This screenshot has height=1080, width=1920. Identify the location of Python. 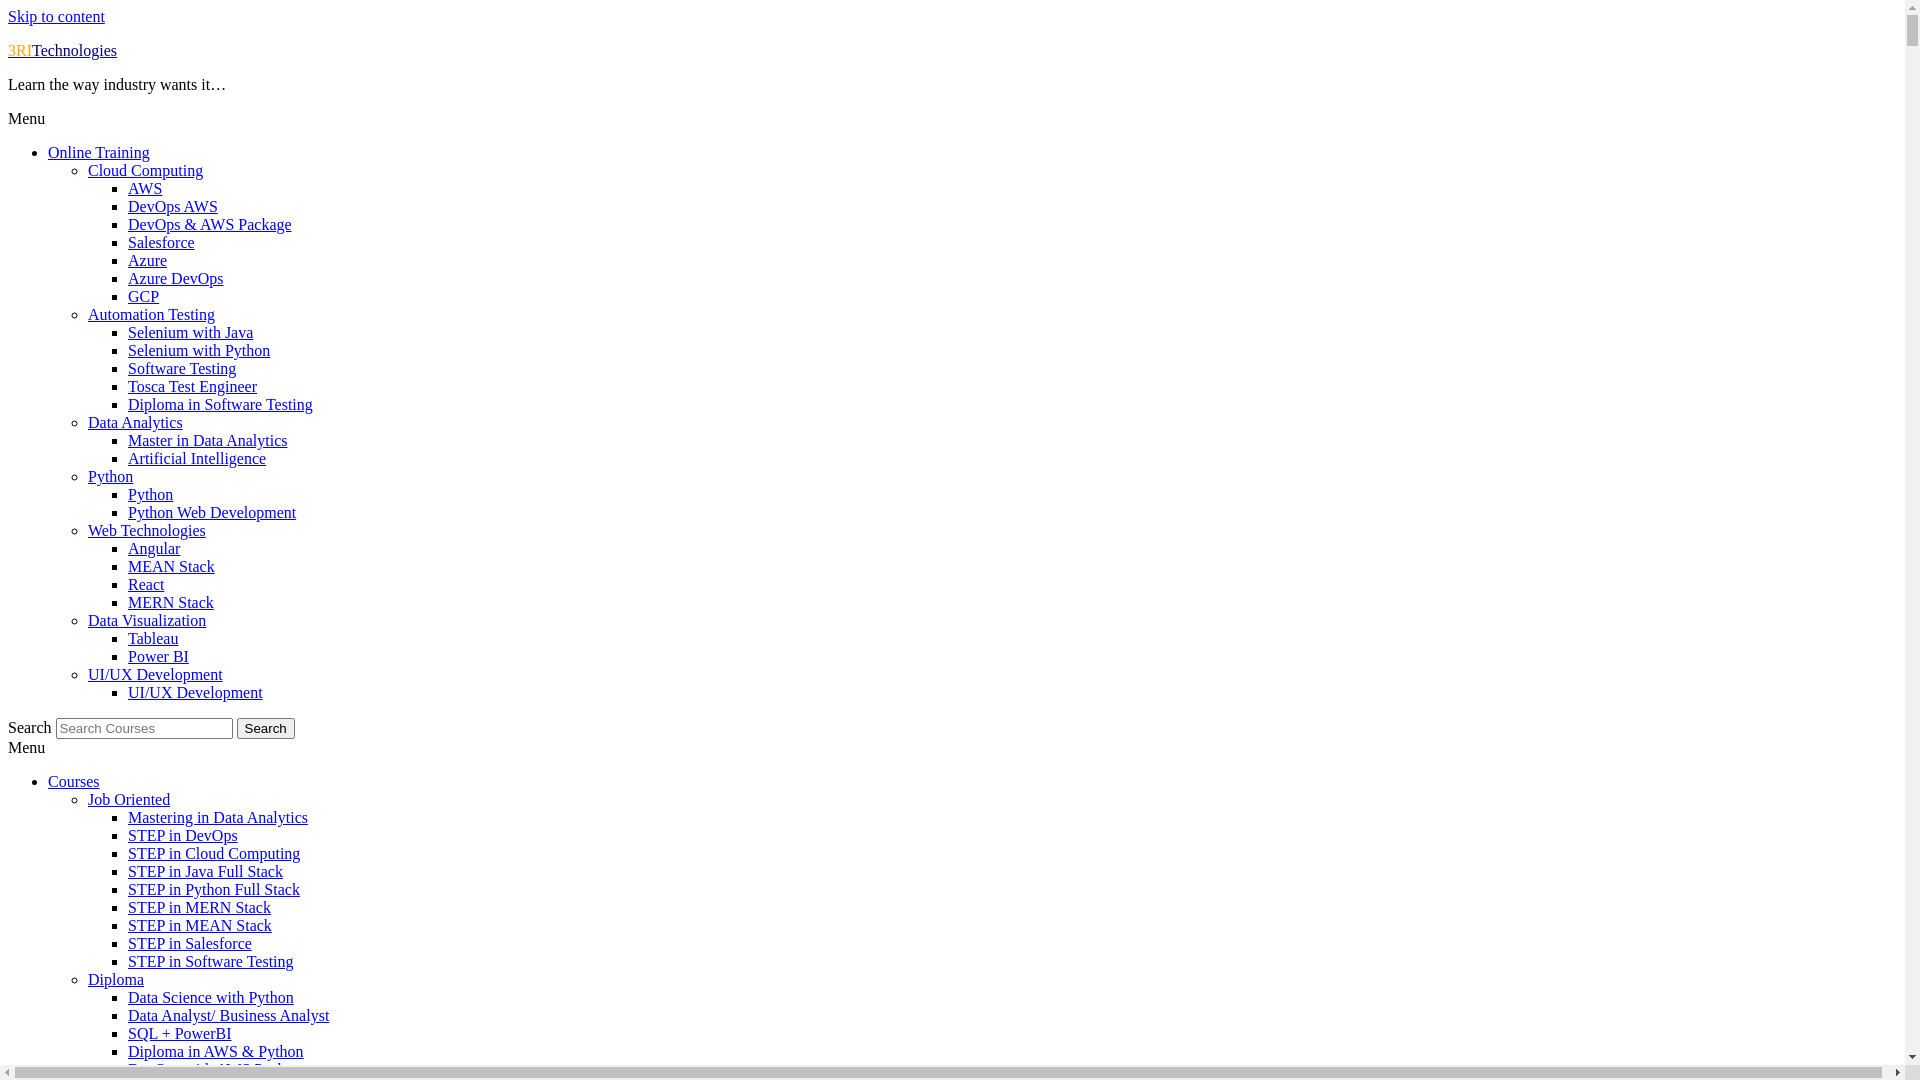
(150, 494).